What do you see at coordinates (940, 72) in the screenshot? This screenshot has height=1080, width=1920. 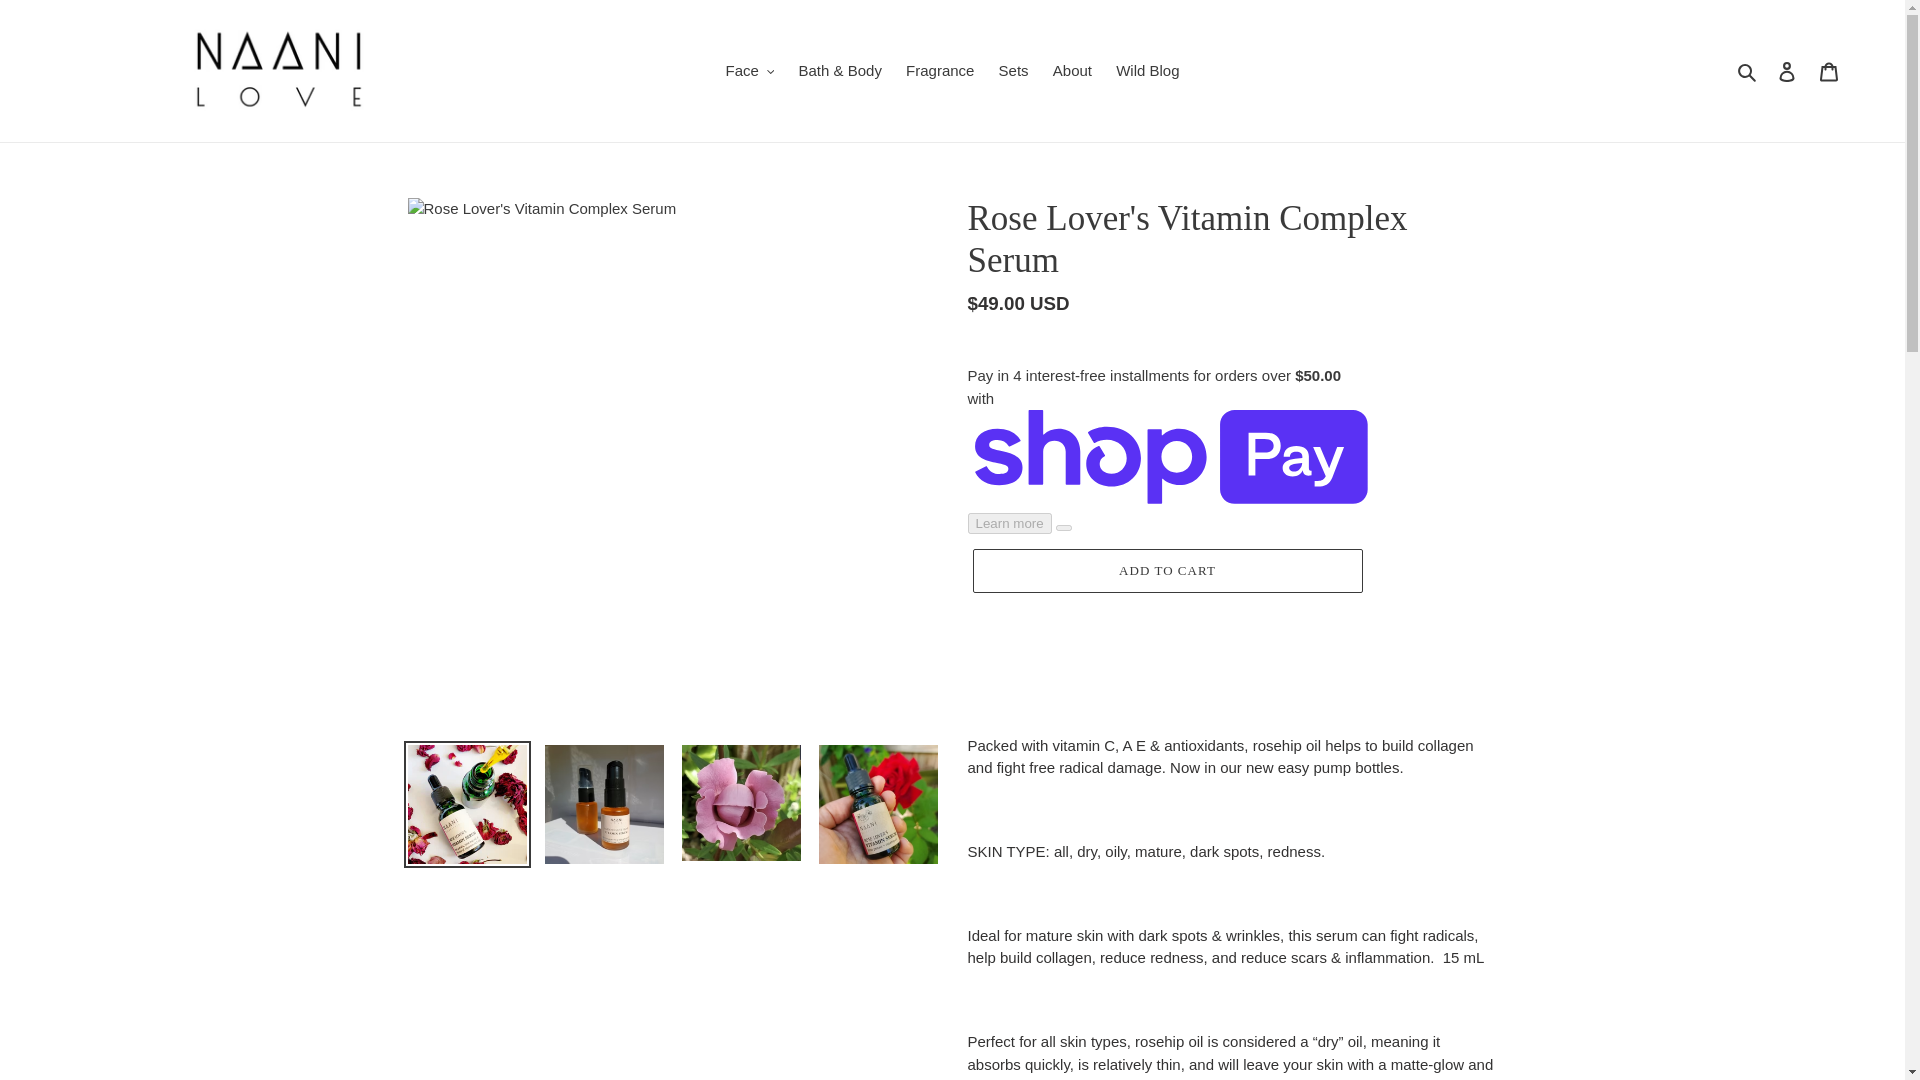 I see `Fragrance` at bounding box center [940, 72].